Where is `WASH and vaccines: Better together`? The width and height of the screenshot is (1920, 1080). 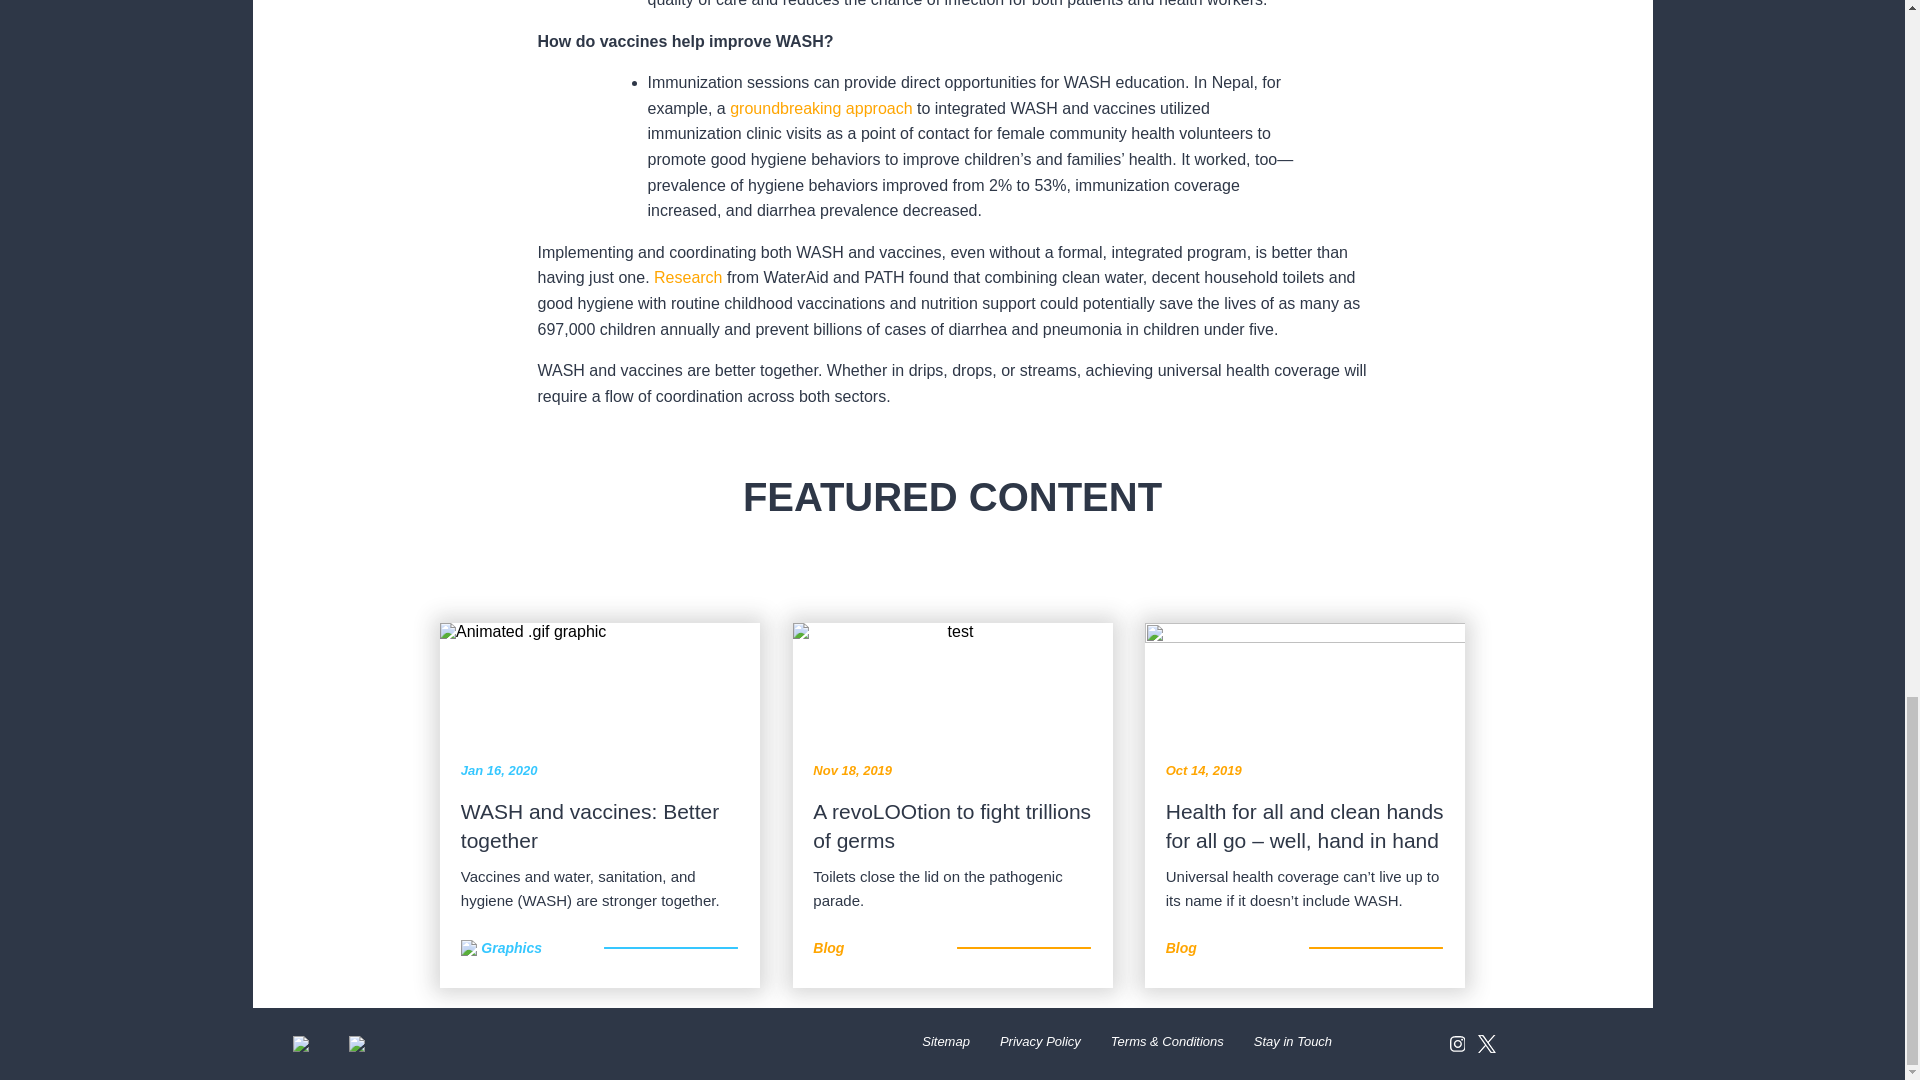 WASH and vaccines: Better together is located at coordinates (600, 826).